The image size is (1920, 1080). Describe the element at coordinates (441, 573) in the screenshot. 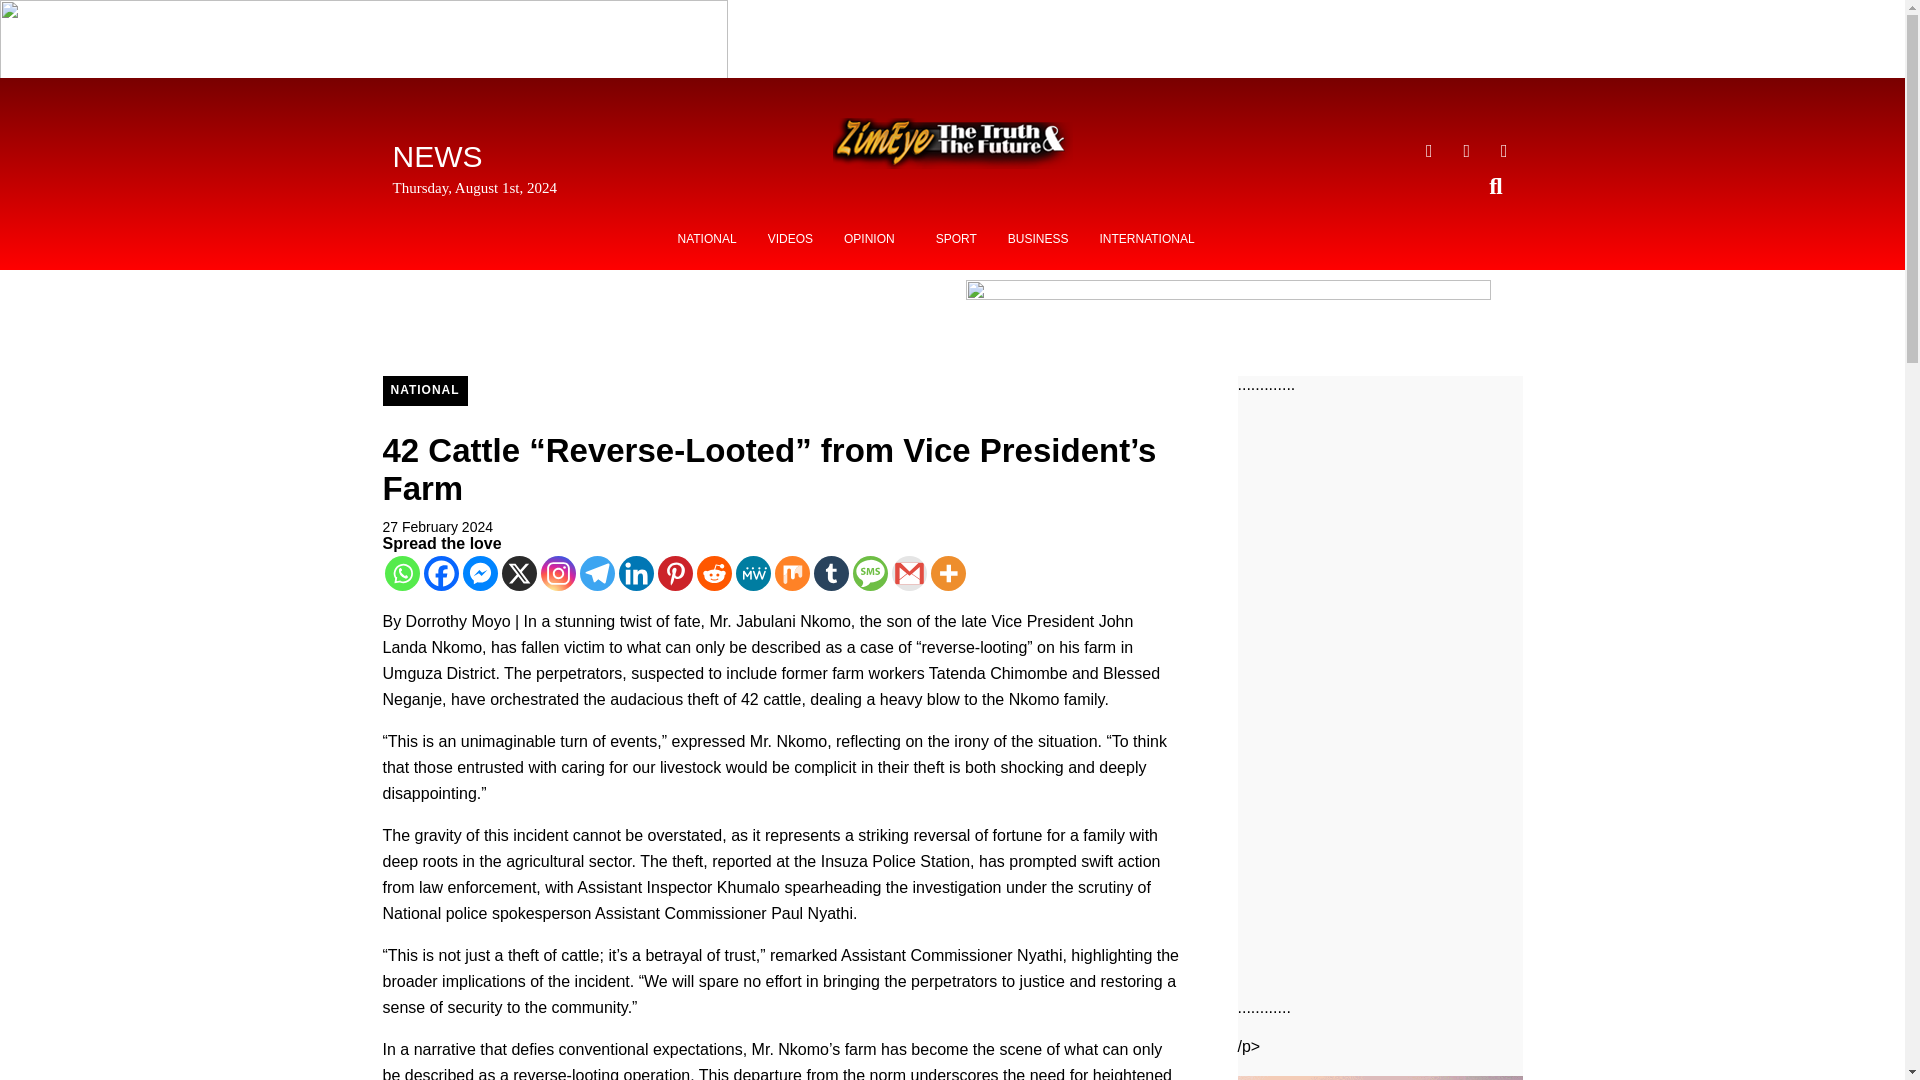

I see `Facebook` at that location.